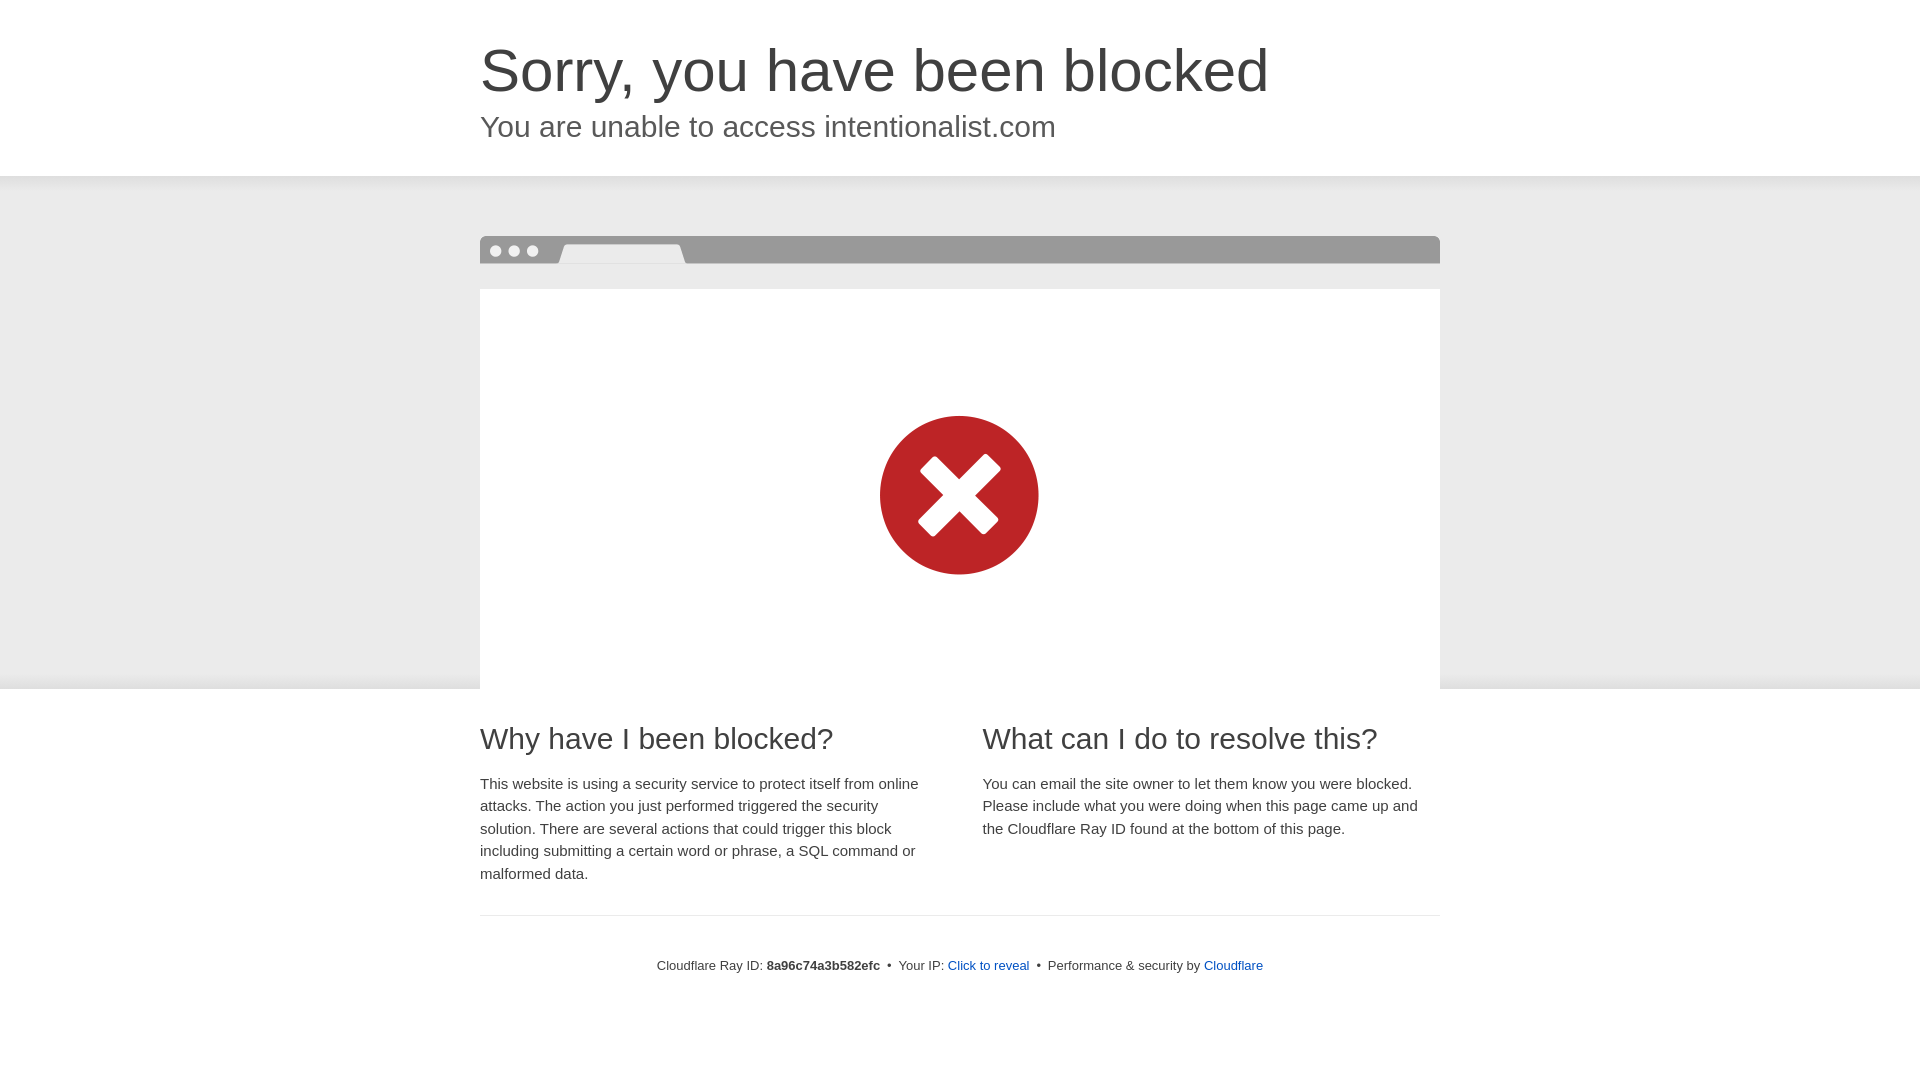 This screenshot has height=1080, width=1920. Describe the element at coordinates (988, 966) in the screenshot. I see `Click to reveal` at that location.